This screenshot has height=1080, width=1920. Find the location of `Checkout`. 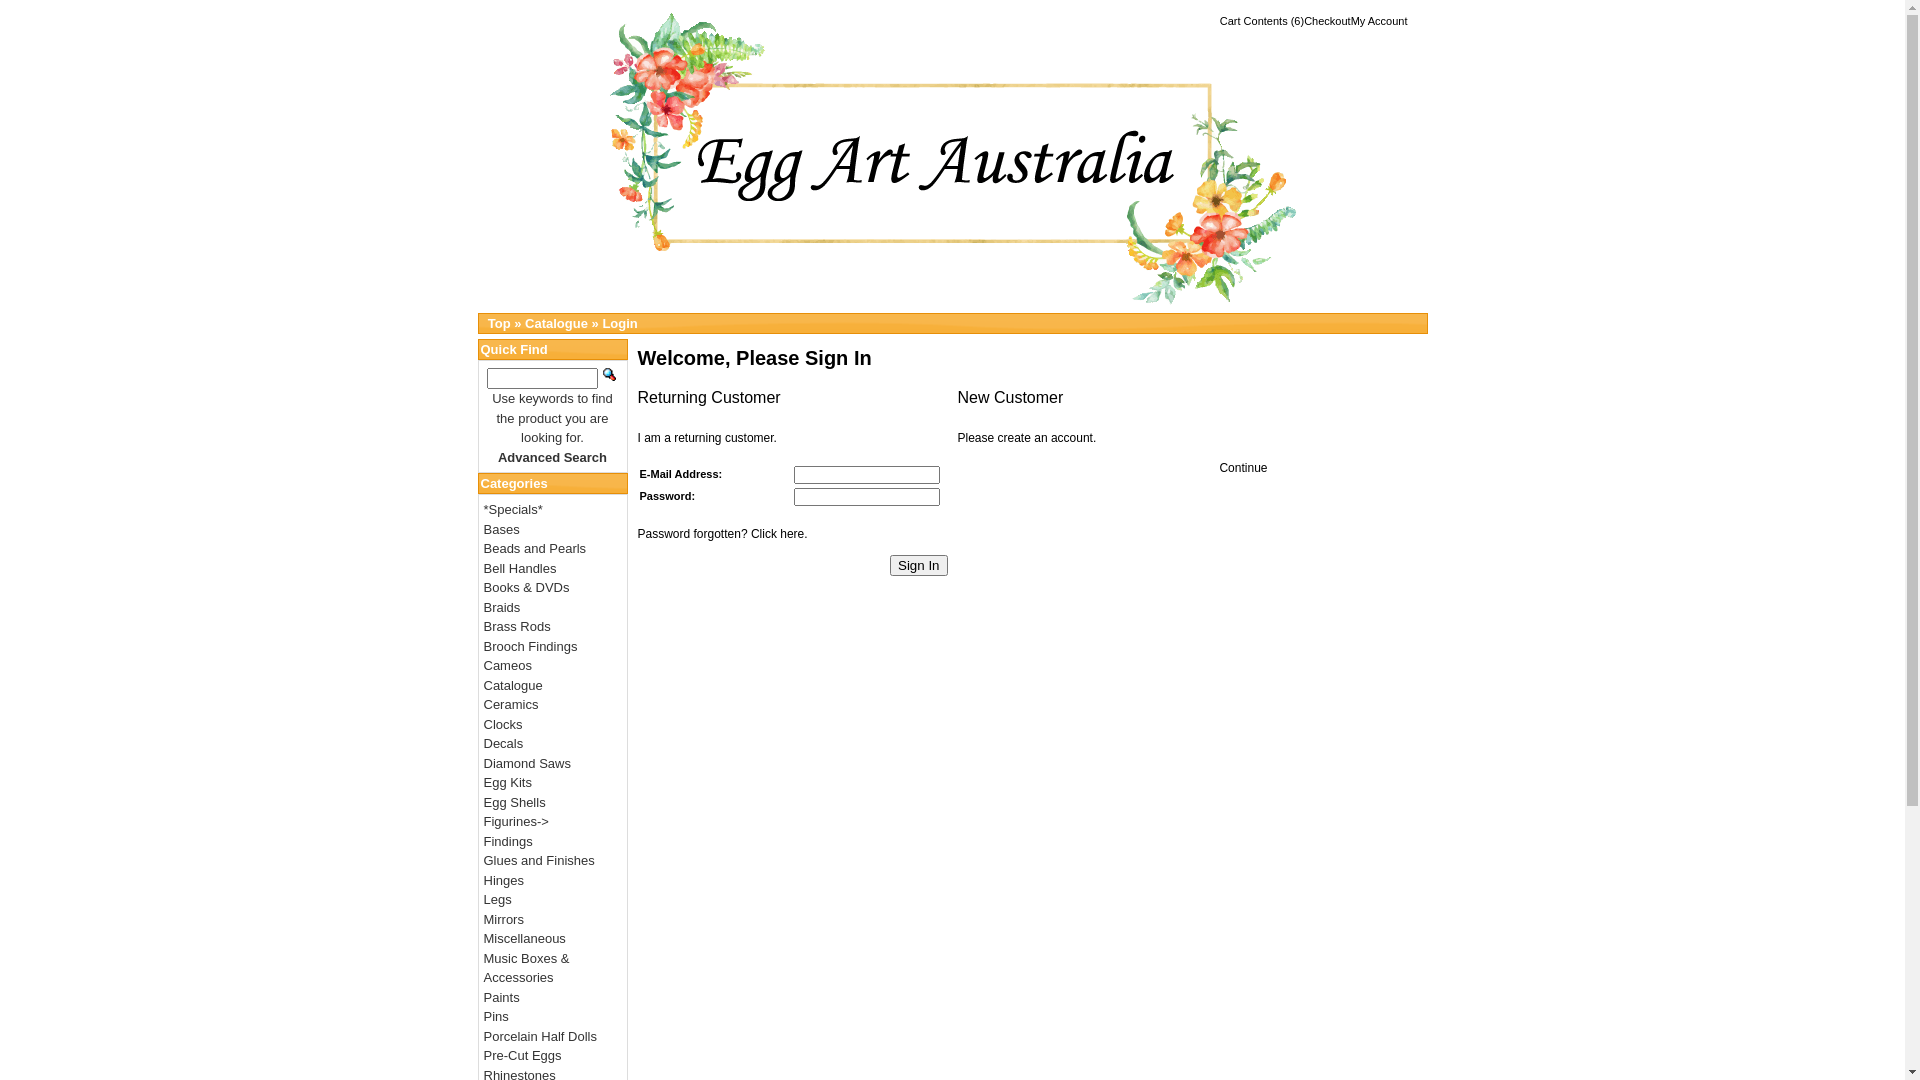

Checkout is located at coordinates (1327, 21).